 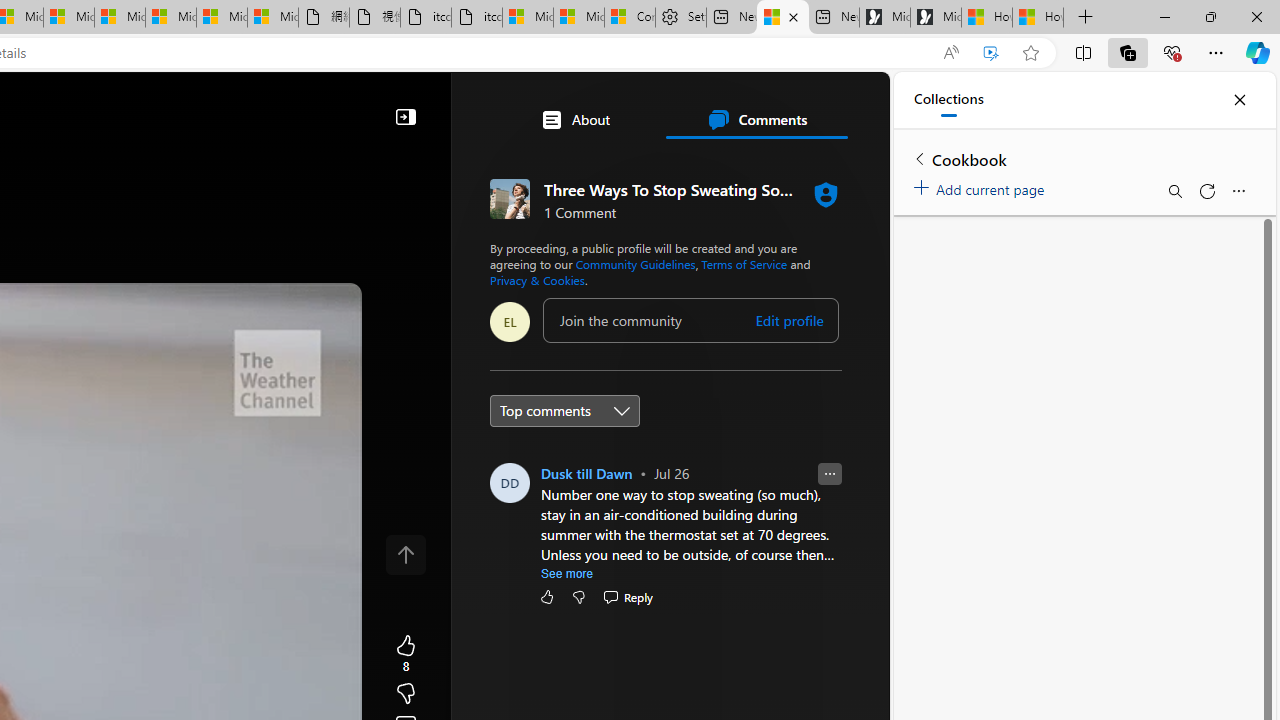 I want to click on Collapse, so click(x=406, y=116).